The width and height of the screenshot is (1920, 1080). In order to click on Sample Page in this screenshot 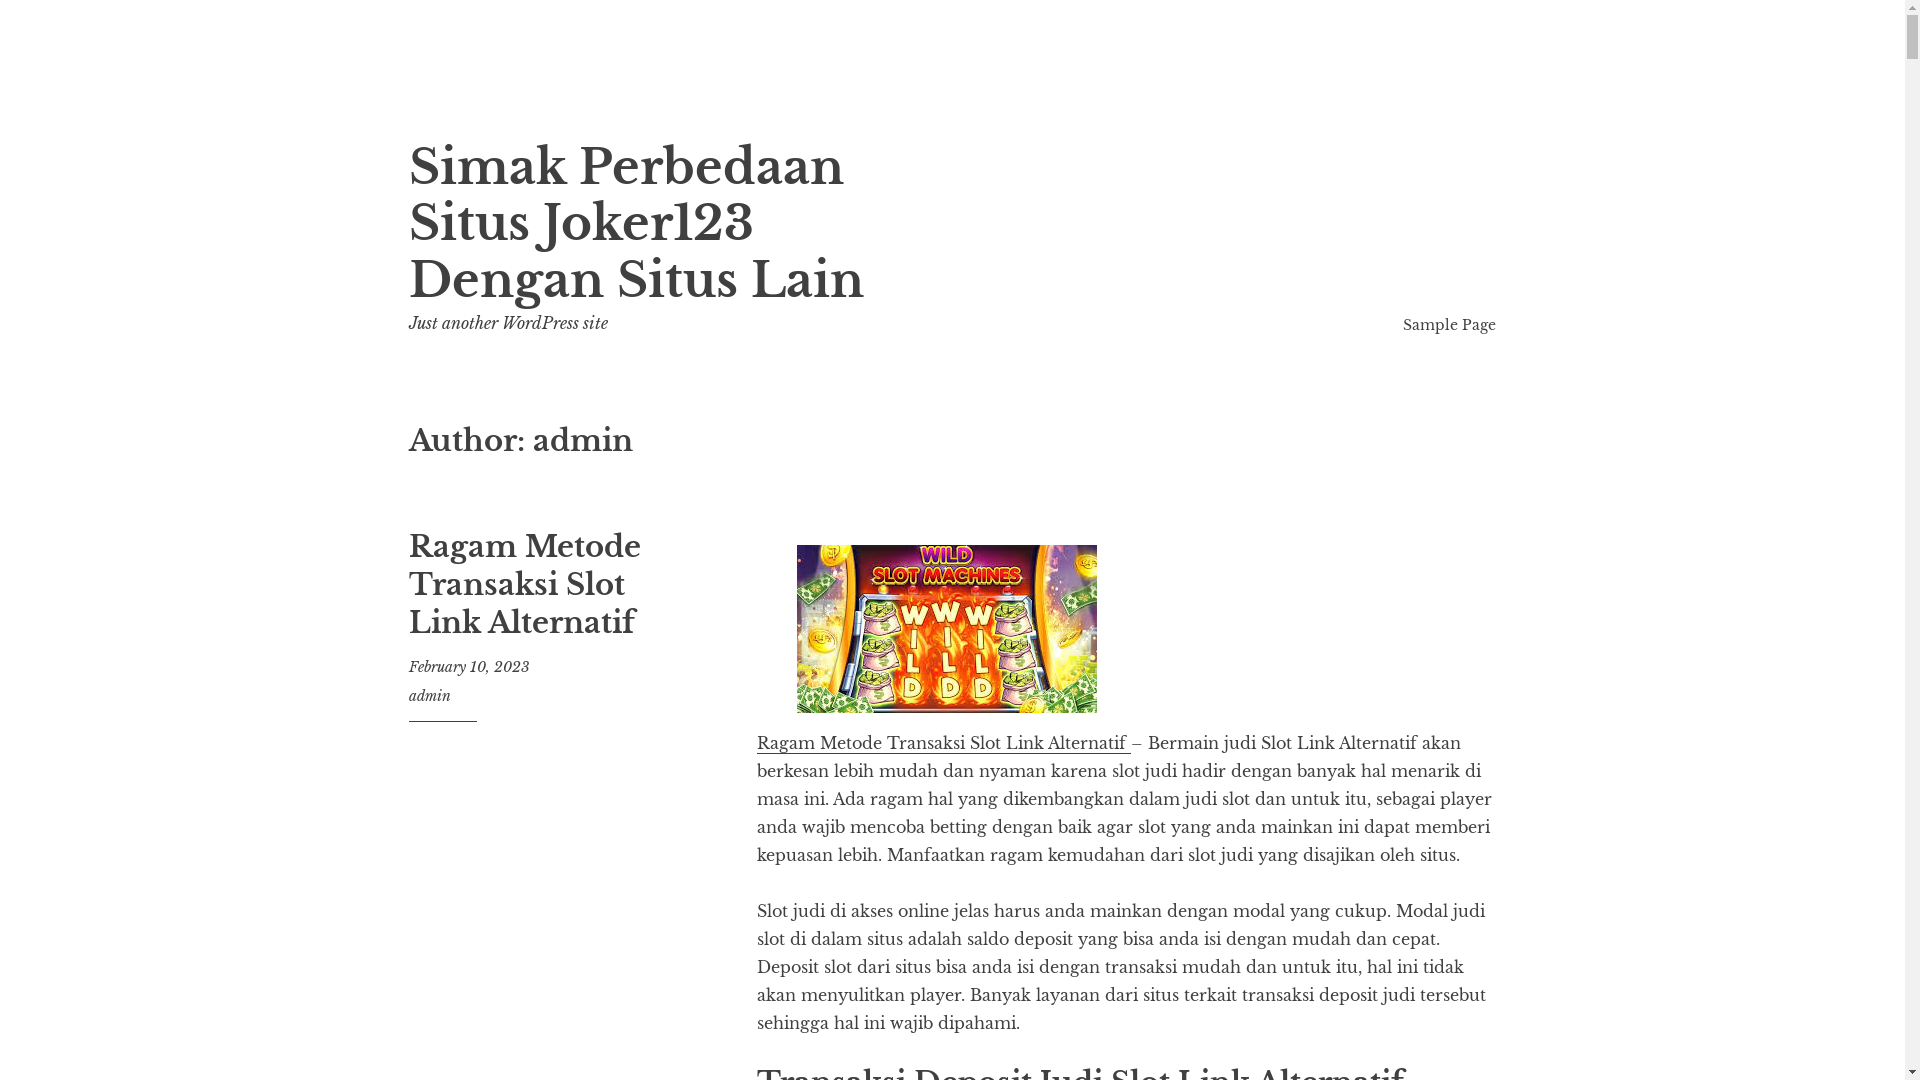, I will do `click(1450, 325)`.